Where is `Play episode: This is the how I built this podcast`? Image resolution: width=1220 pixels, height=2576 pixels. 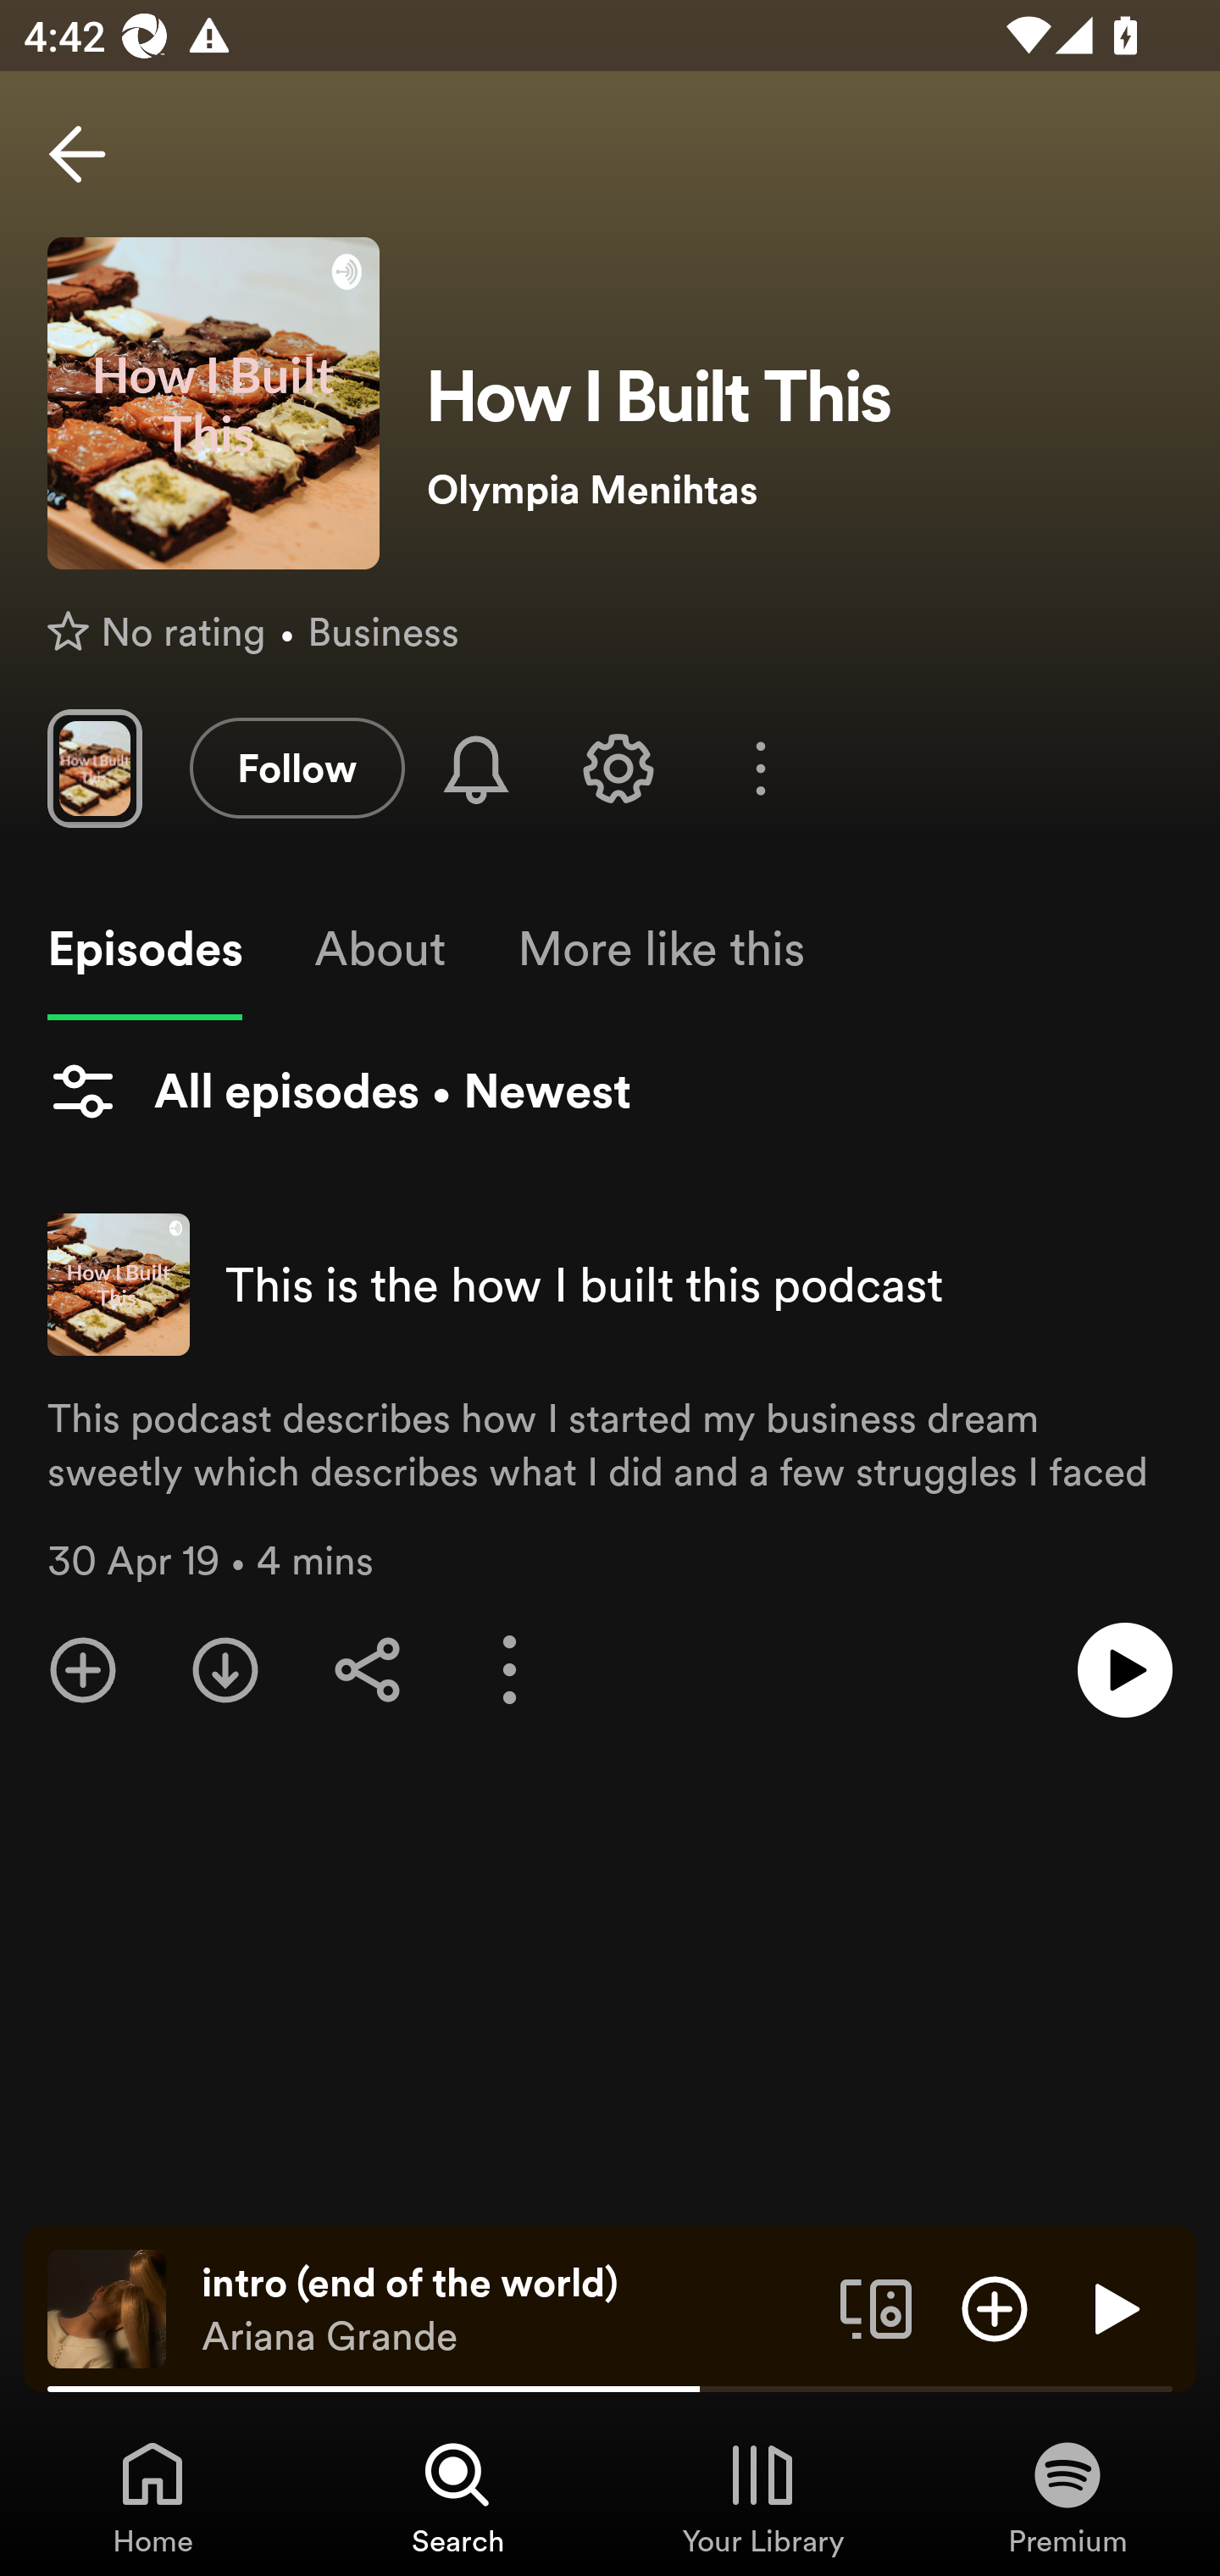 Play episode: This is the how I built this podcast is located at coordinates (1125, 1670).